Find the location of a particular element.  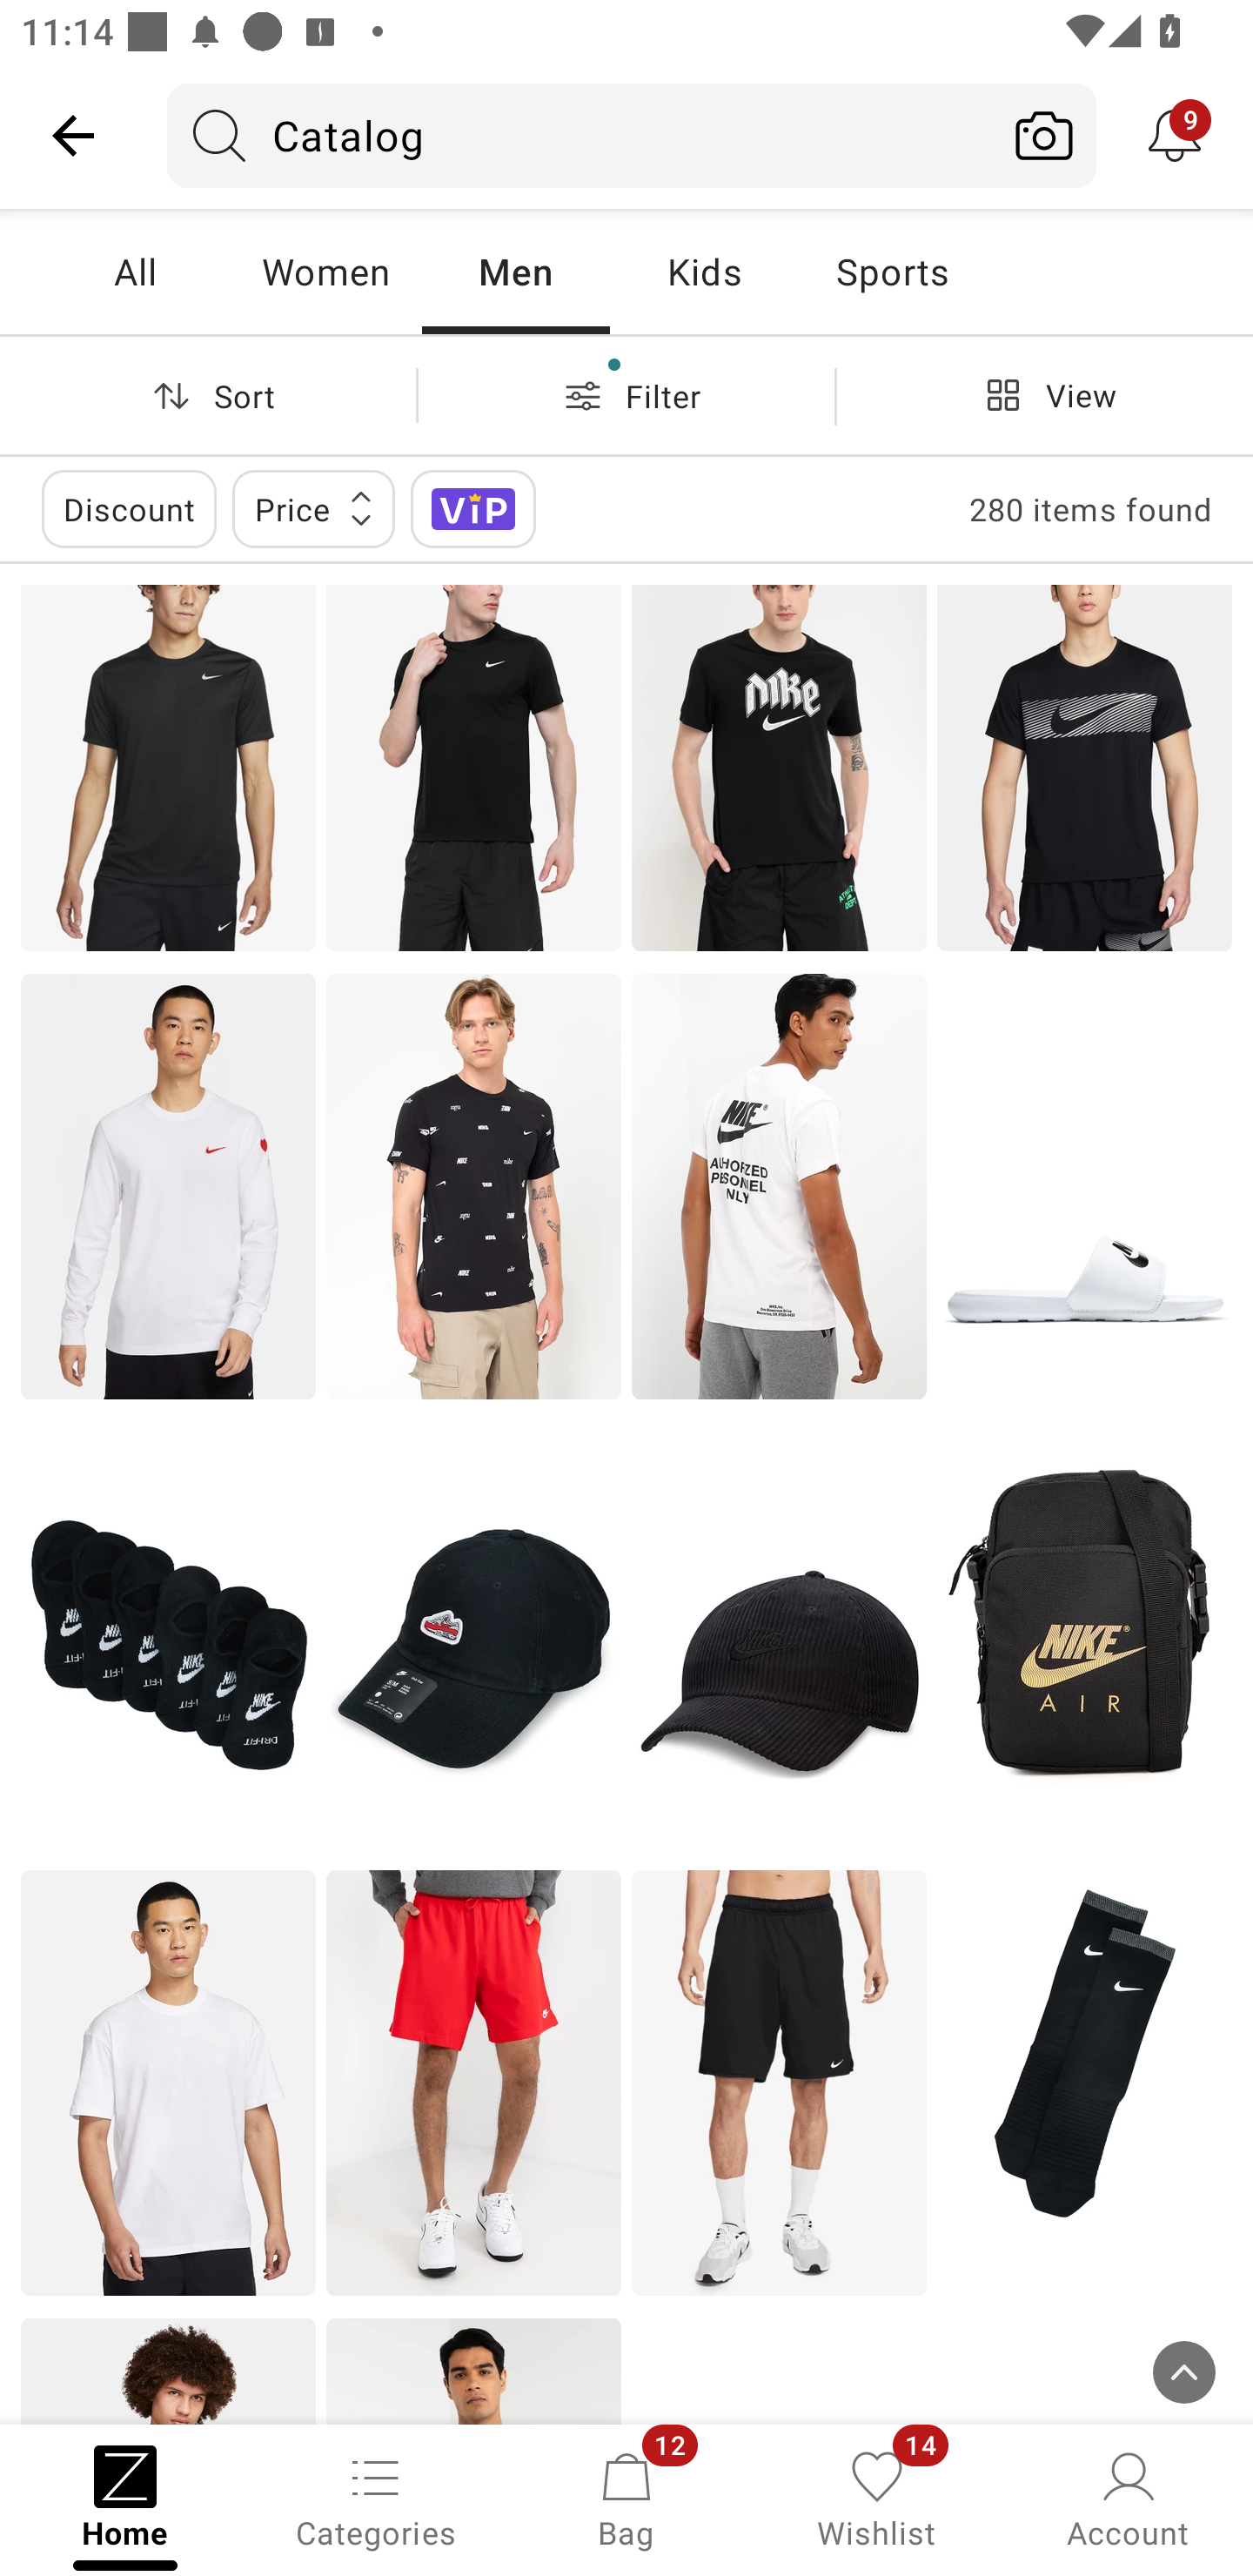

View is located at coordinates (1044, 395).